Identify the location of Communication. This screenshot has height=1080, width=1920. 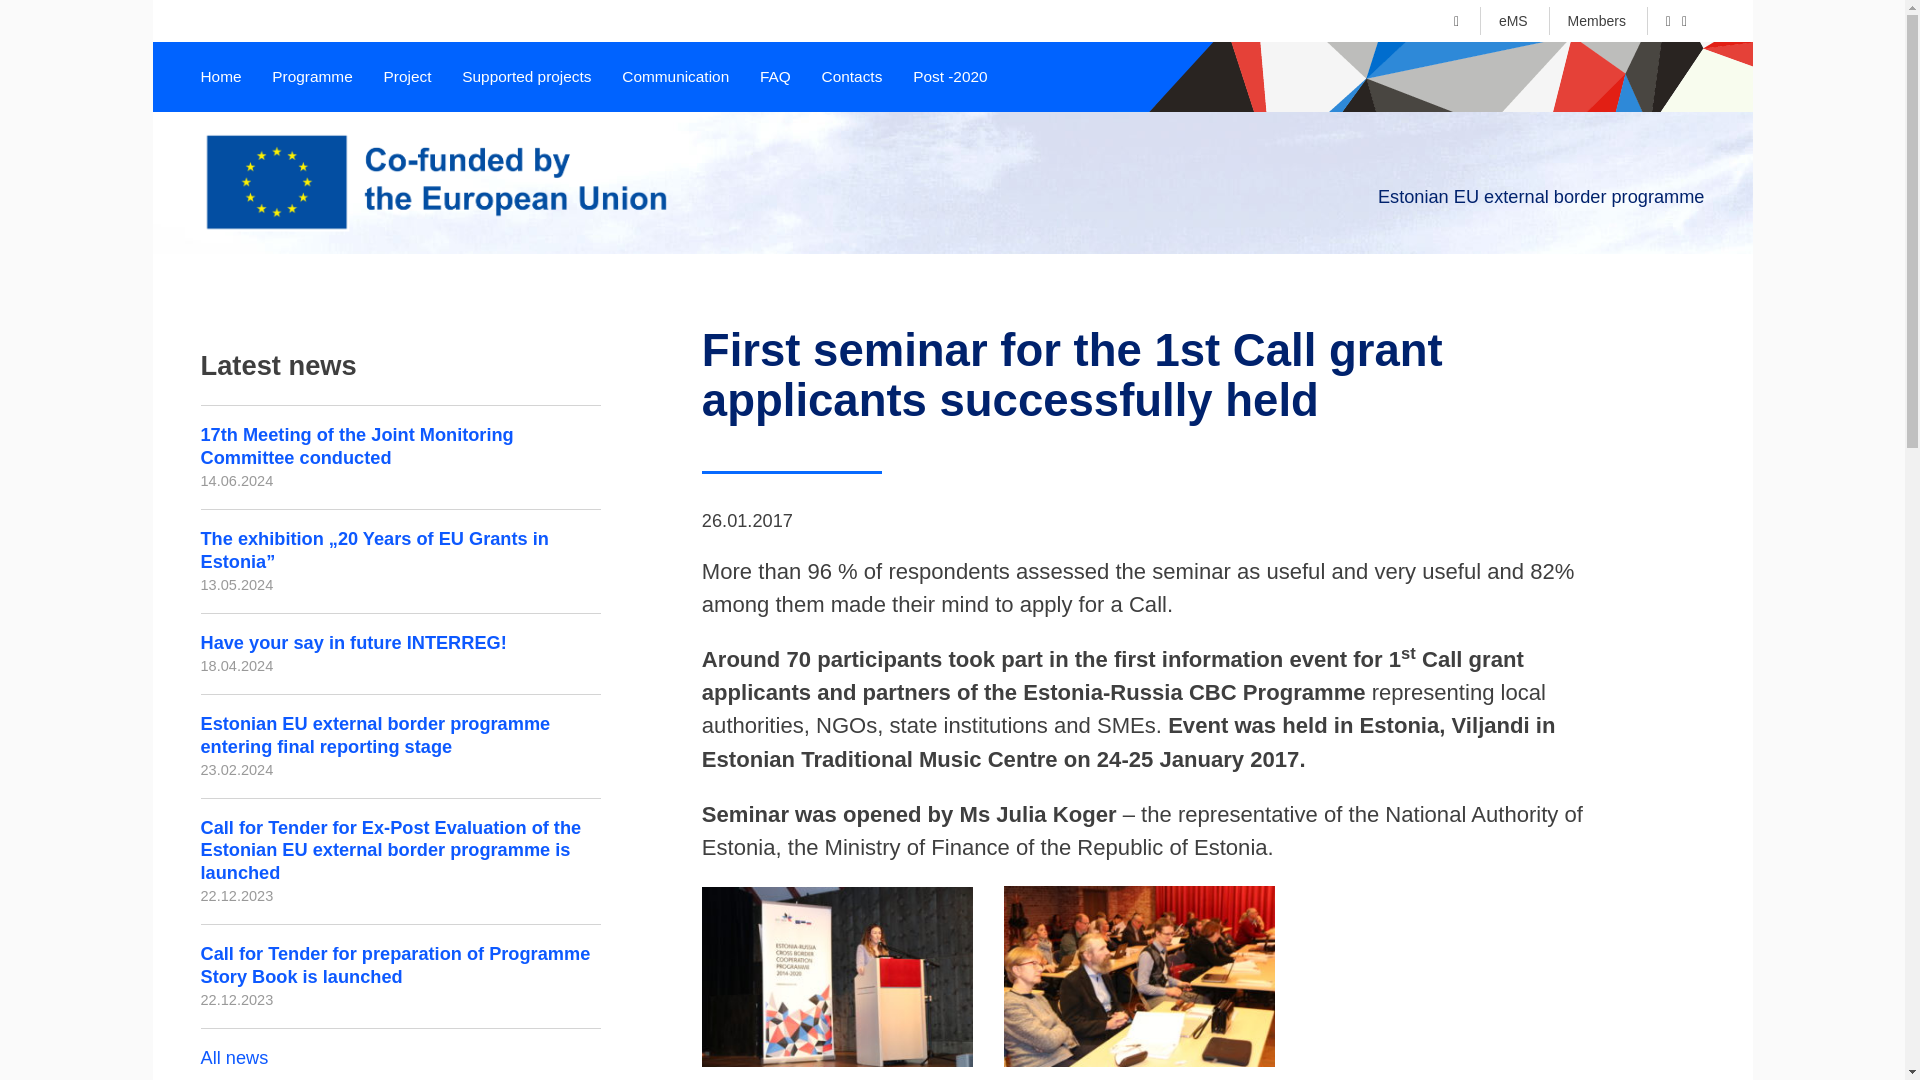
(676, 77).